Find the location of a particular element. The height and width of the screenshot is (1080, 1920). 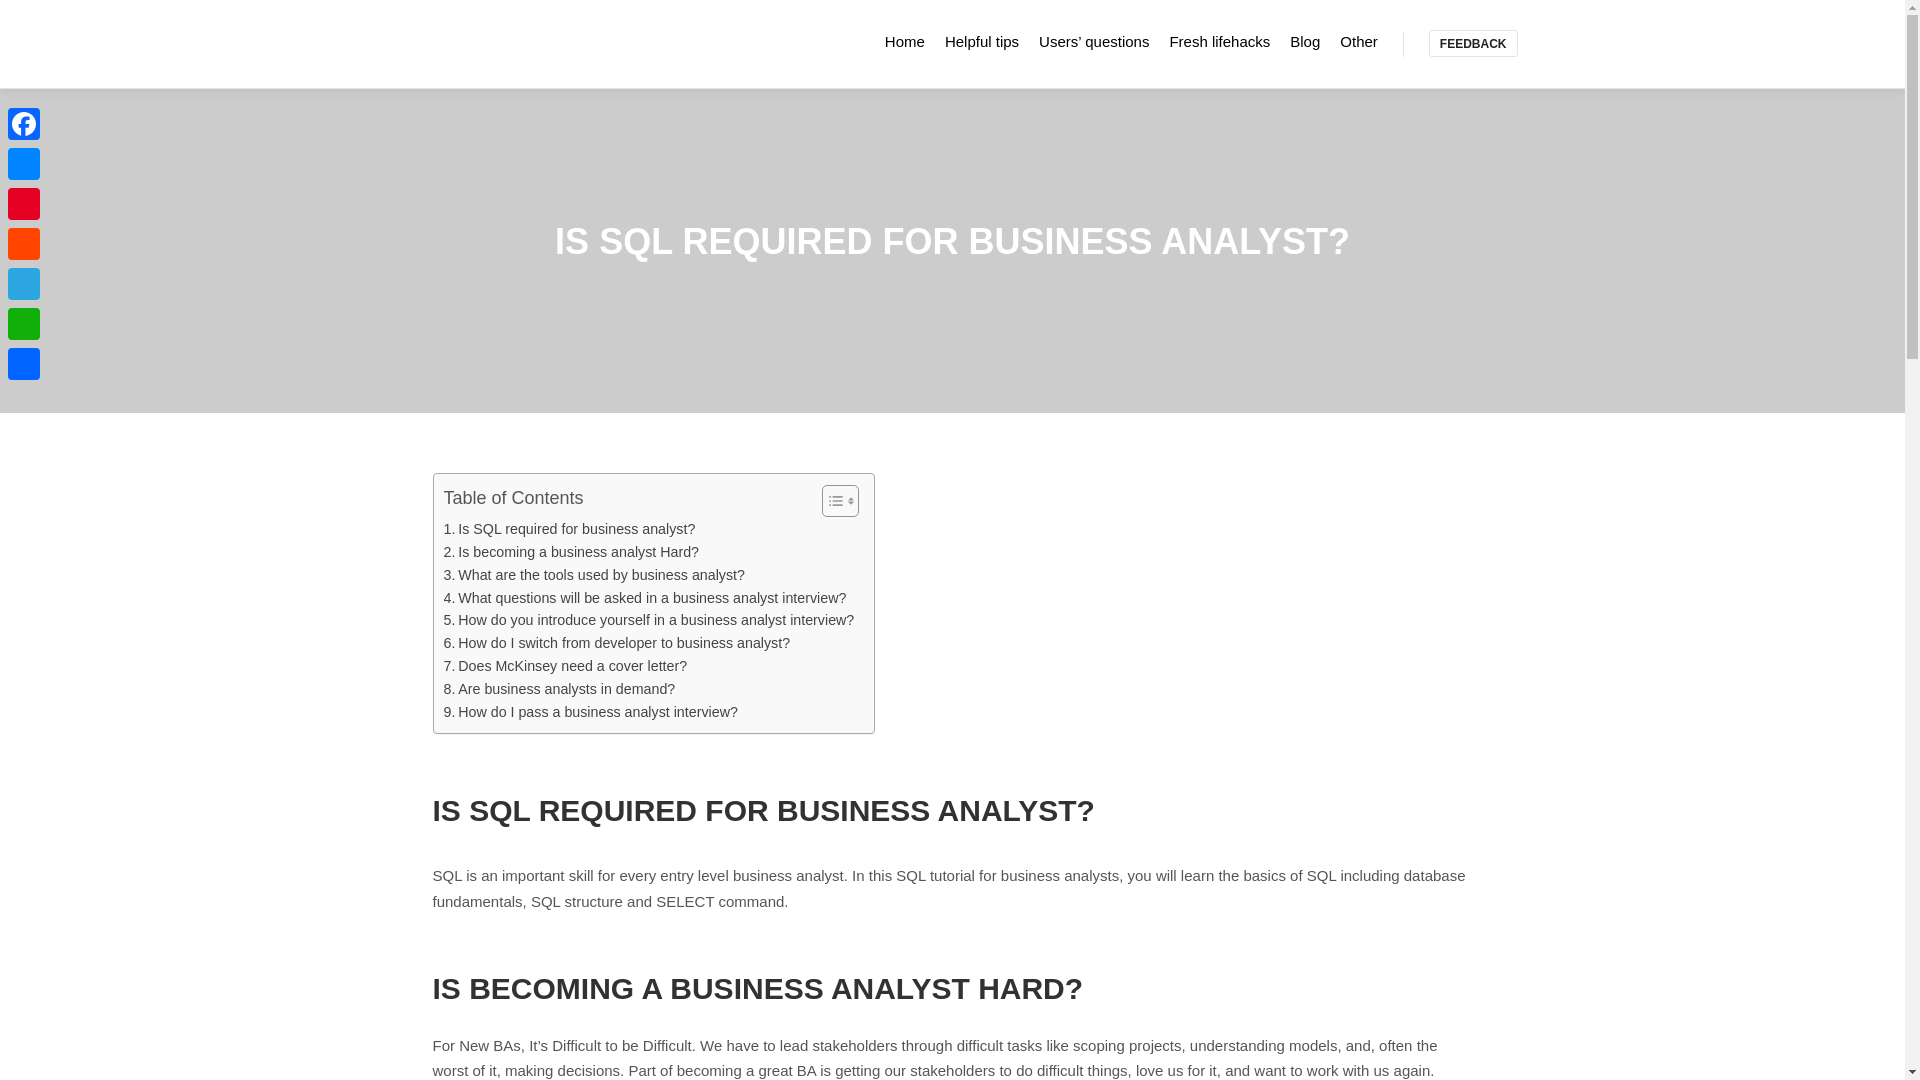

How do I switch from developer to business analyst? is located at coordinates (617, 642).